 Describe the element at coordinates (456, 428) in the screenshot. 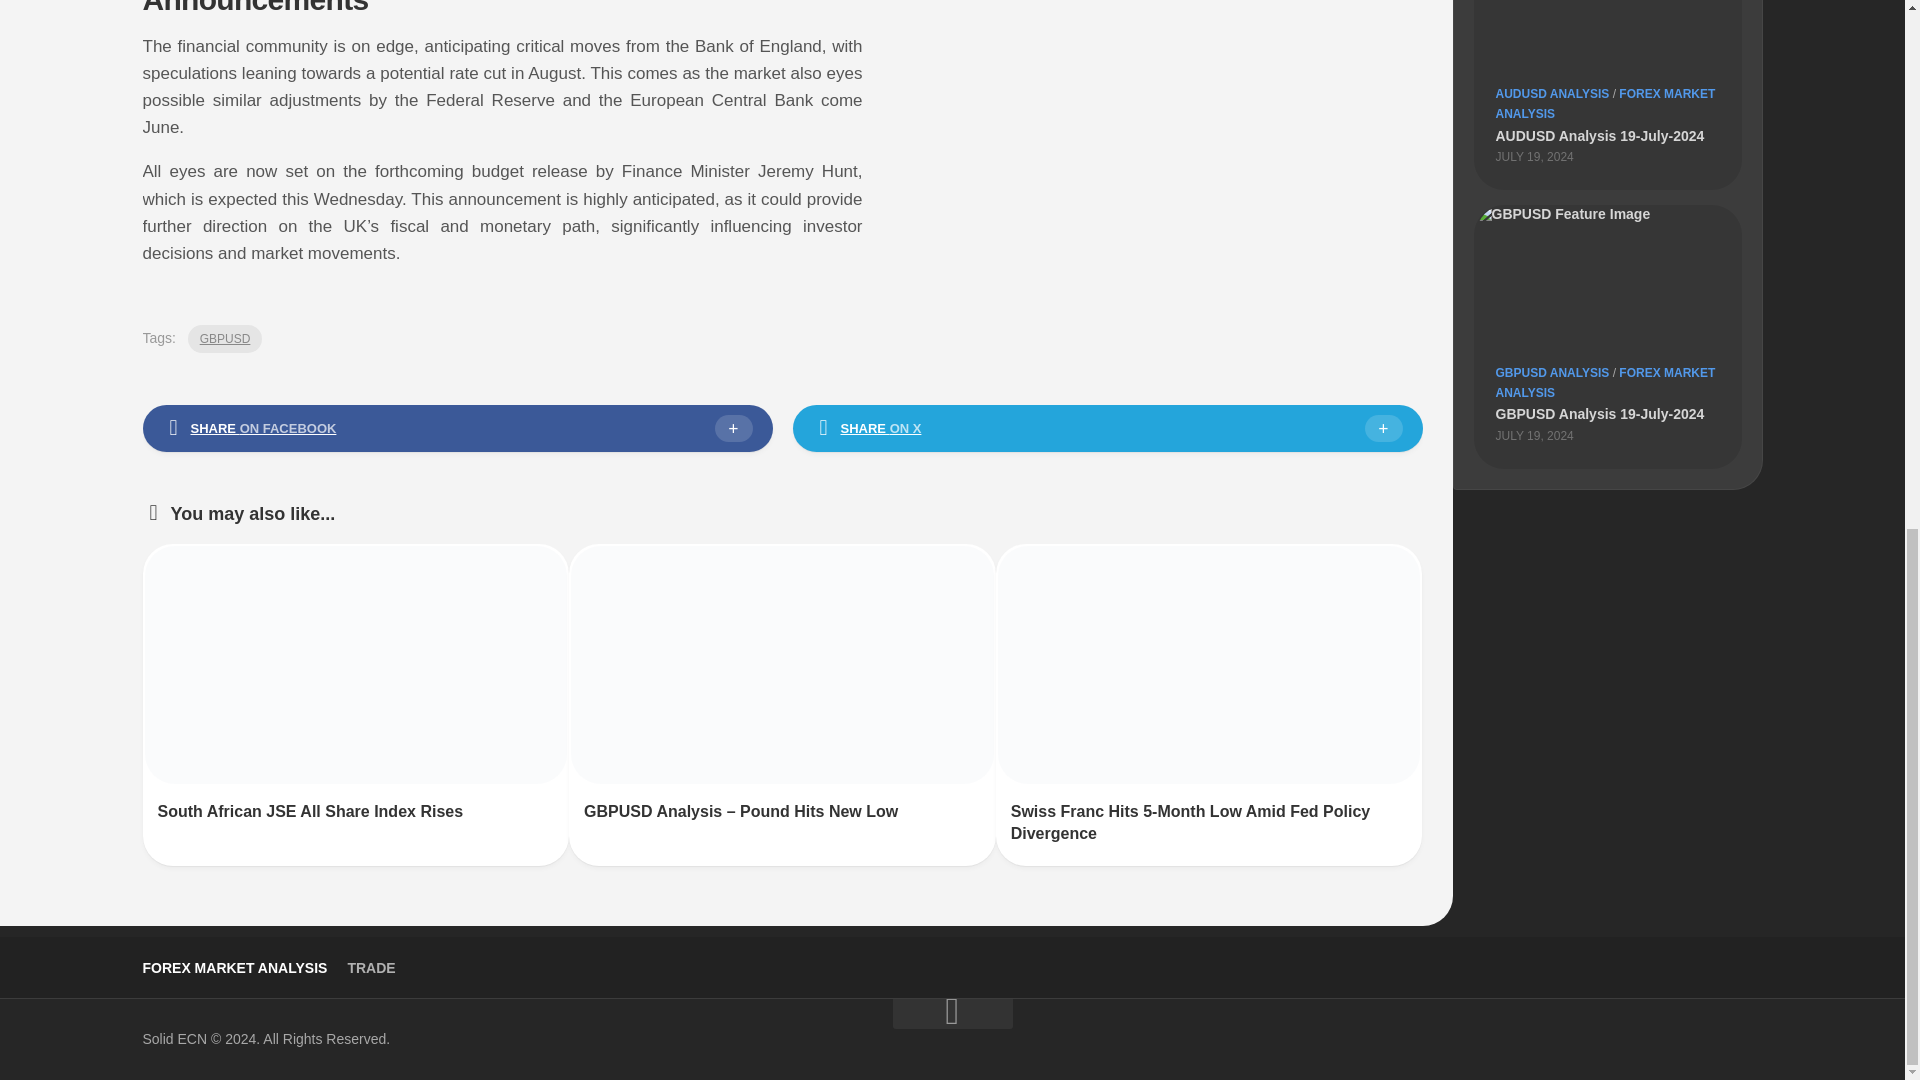

I see `SHARE ON FACEBOOK` at that location.